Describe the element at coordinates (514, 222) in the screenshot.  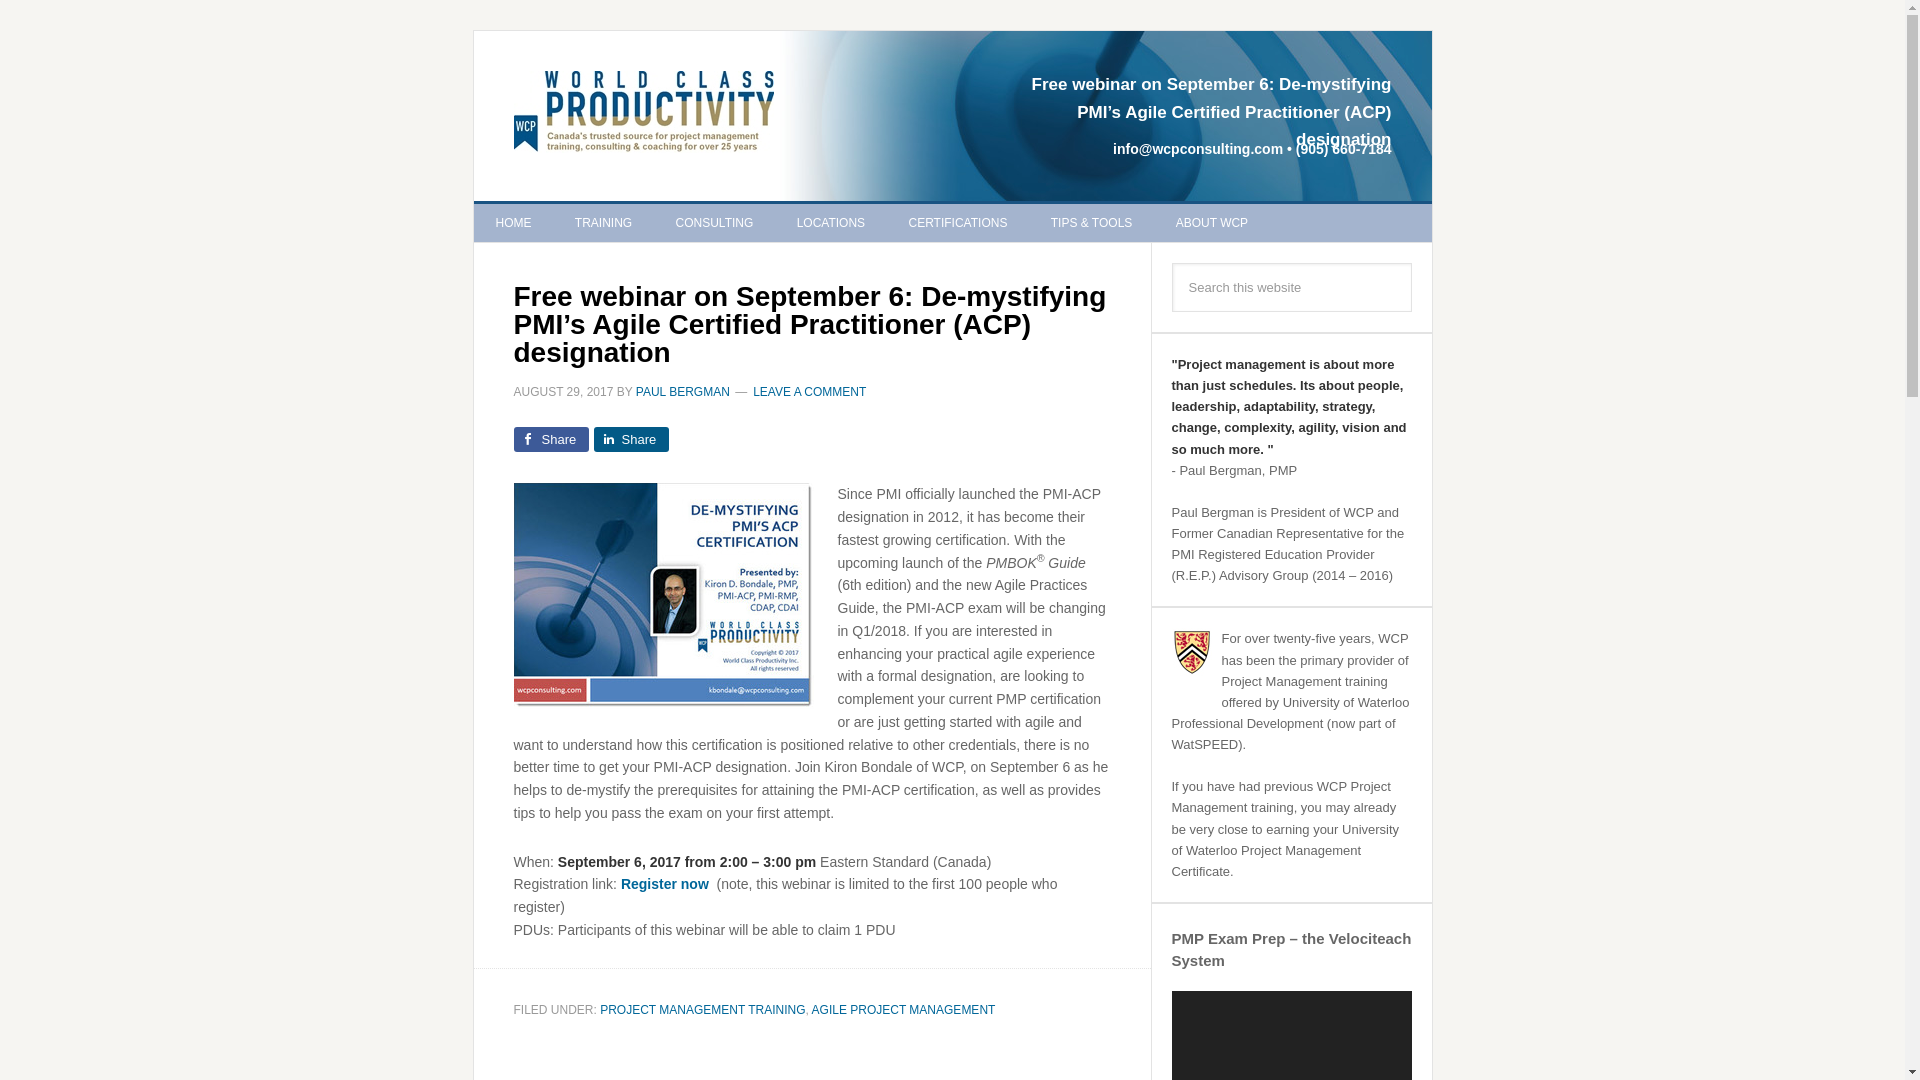
I see `HOME` at that location.